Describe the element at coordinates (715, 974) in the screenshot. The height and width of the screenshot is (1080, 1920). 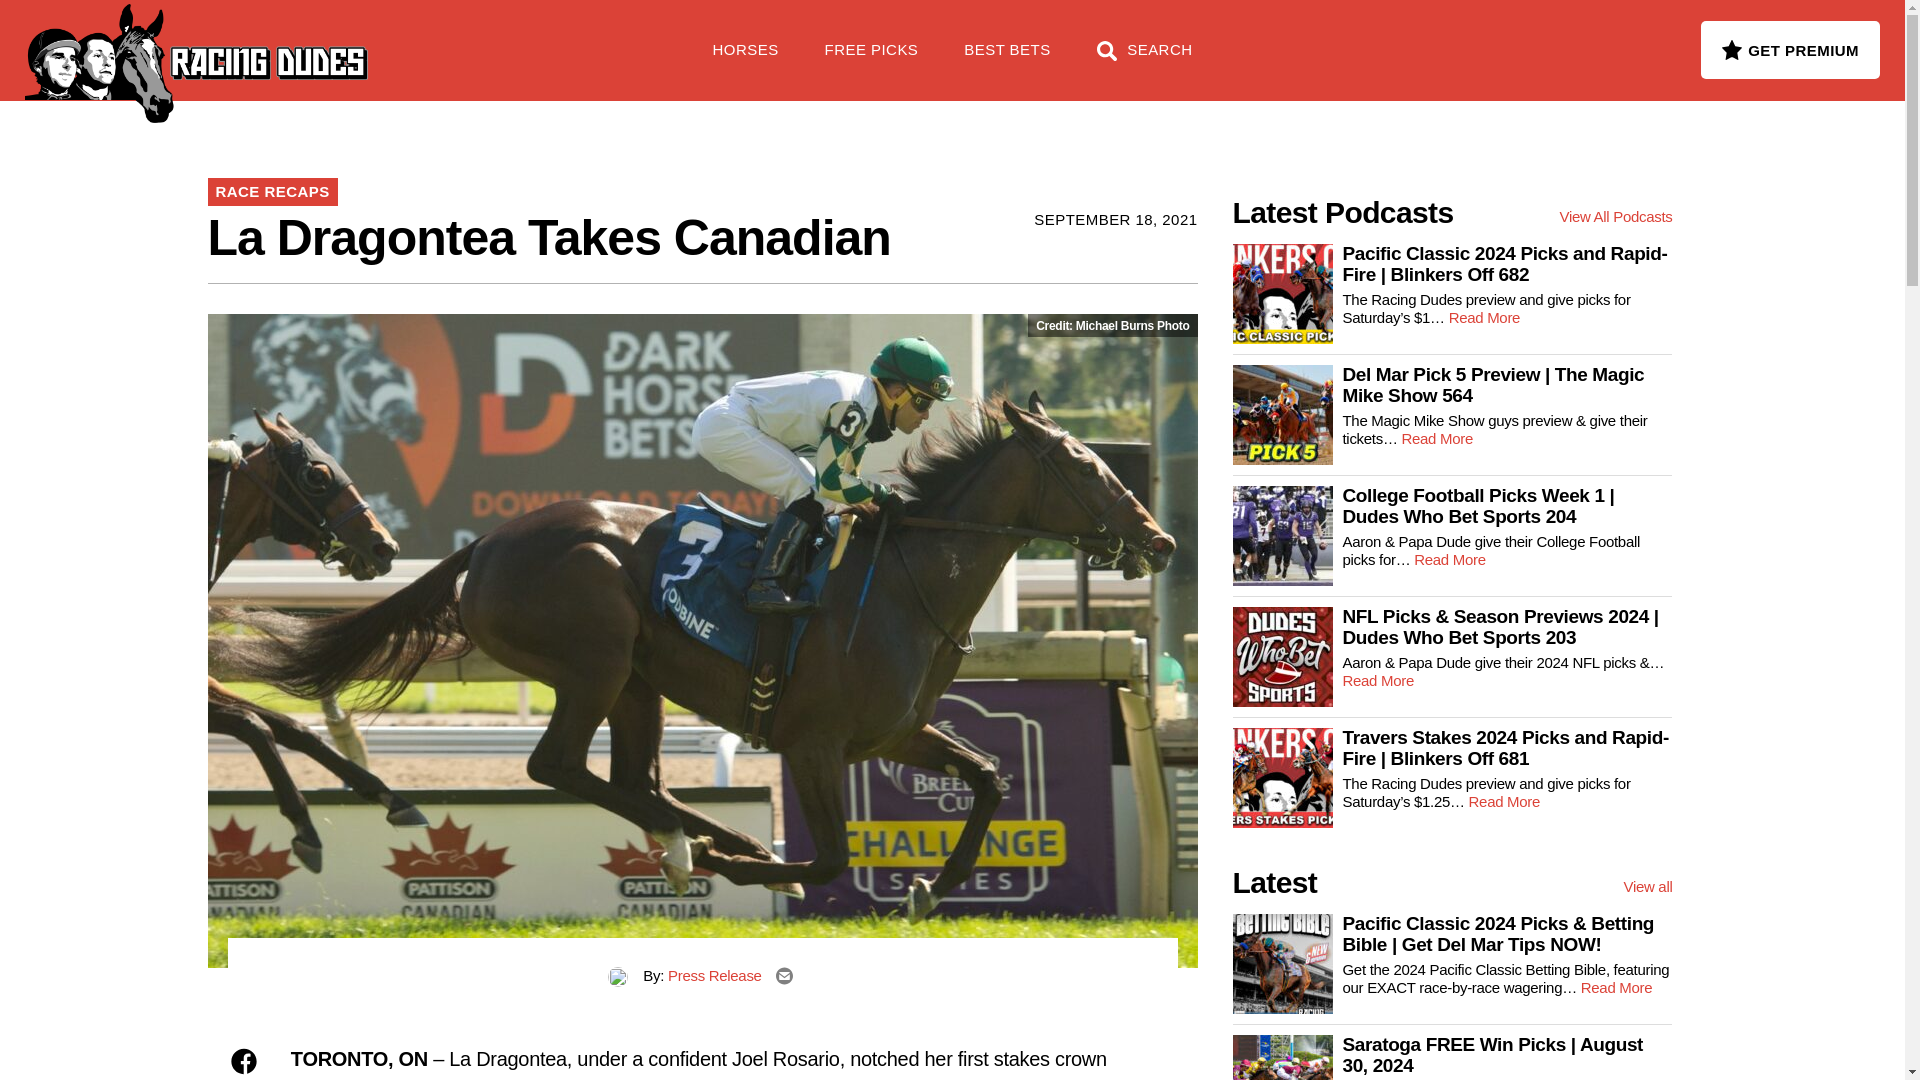
I see `Posts by Press Release` at that location.